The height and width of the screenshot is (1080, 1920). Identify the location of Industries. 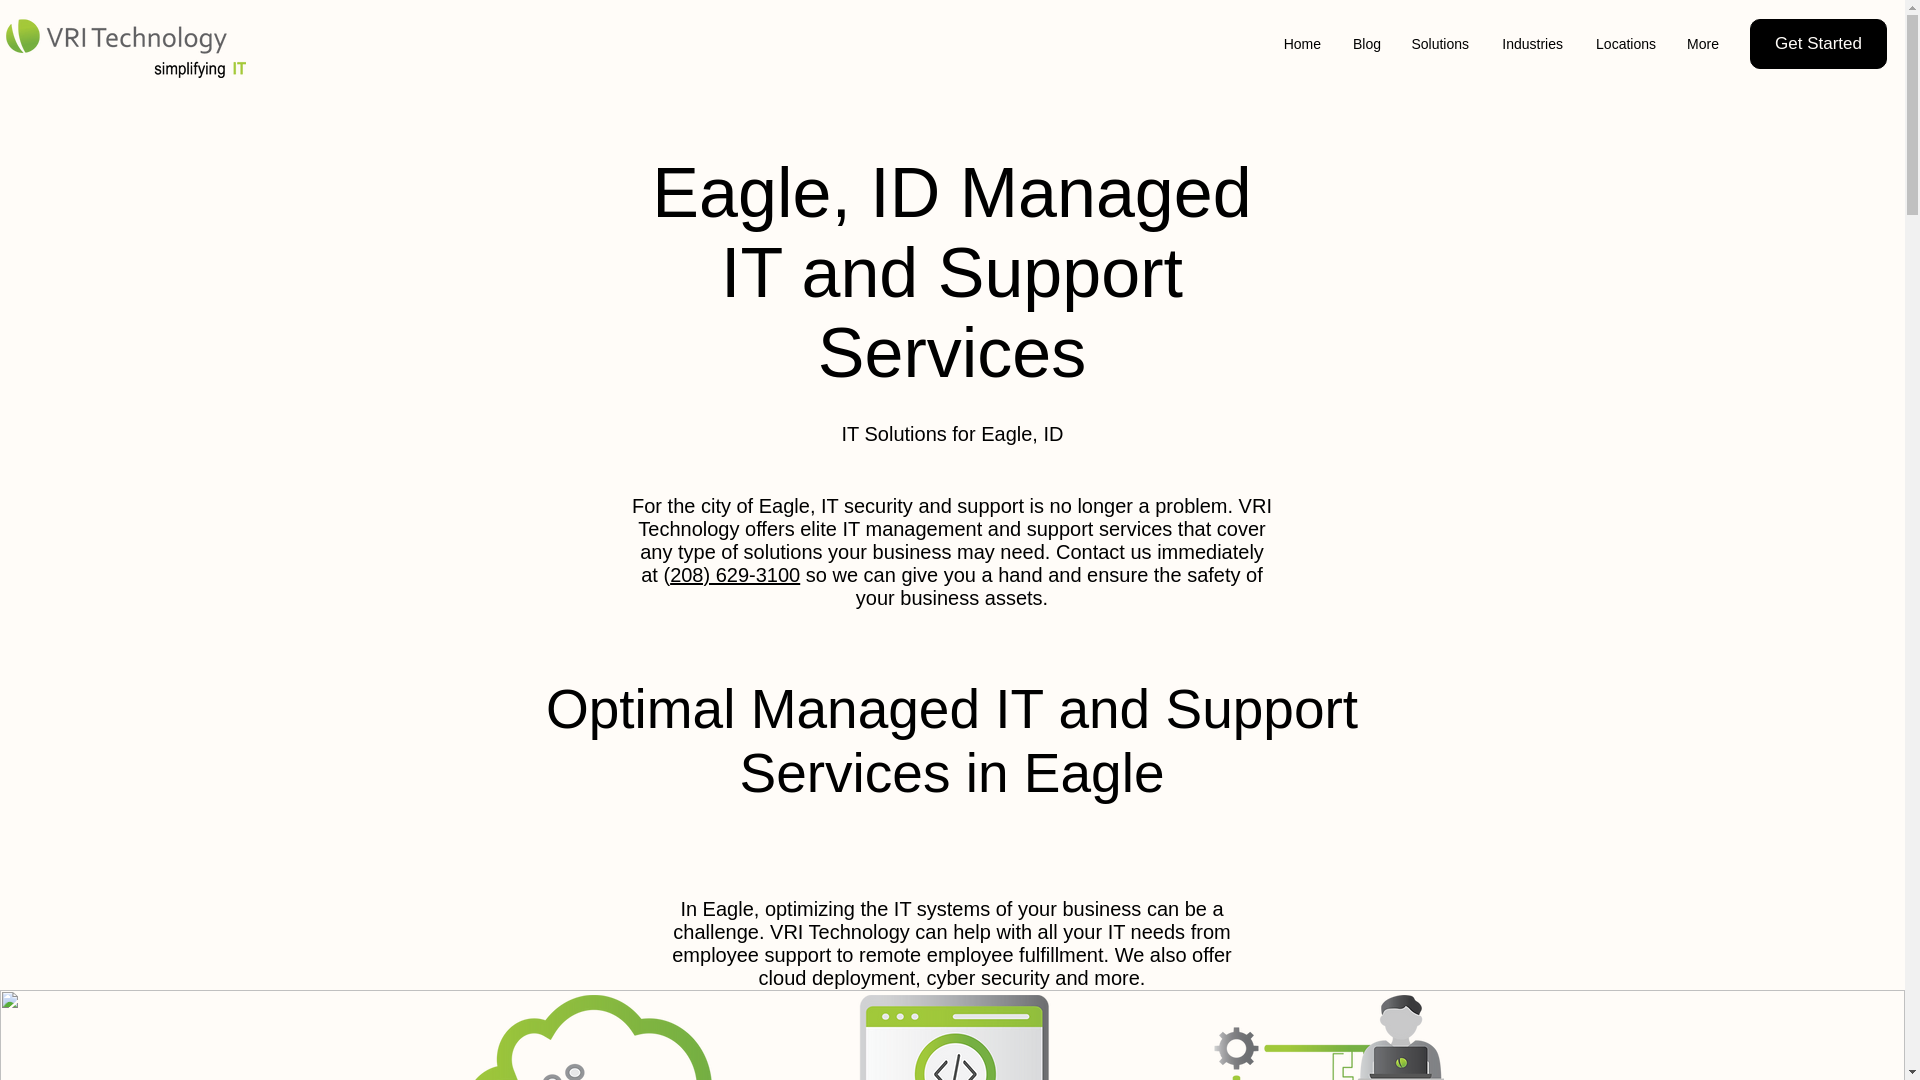
(1531, 44).